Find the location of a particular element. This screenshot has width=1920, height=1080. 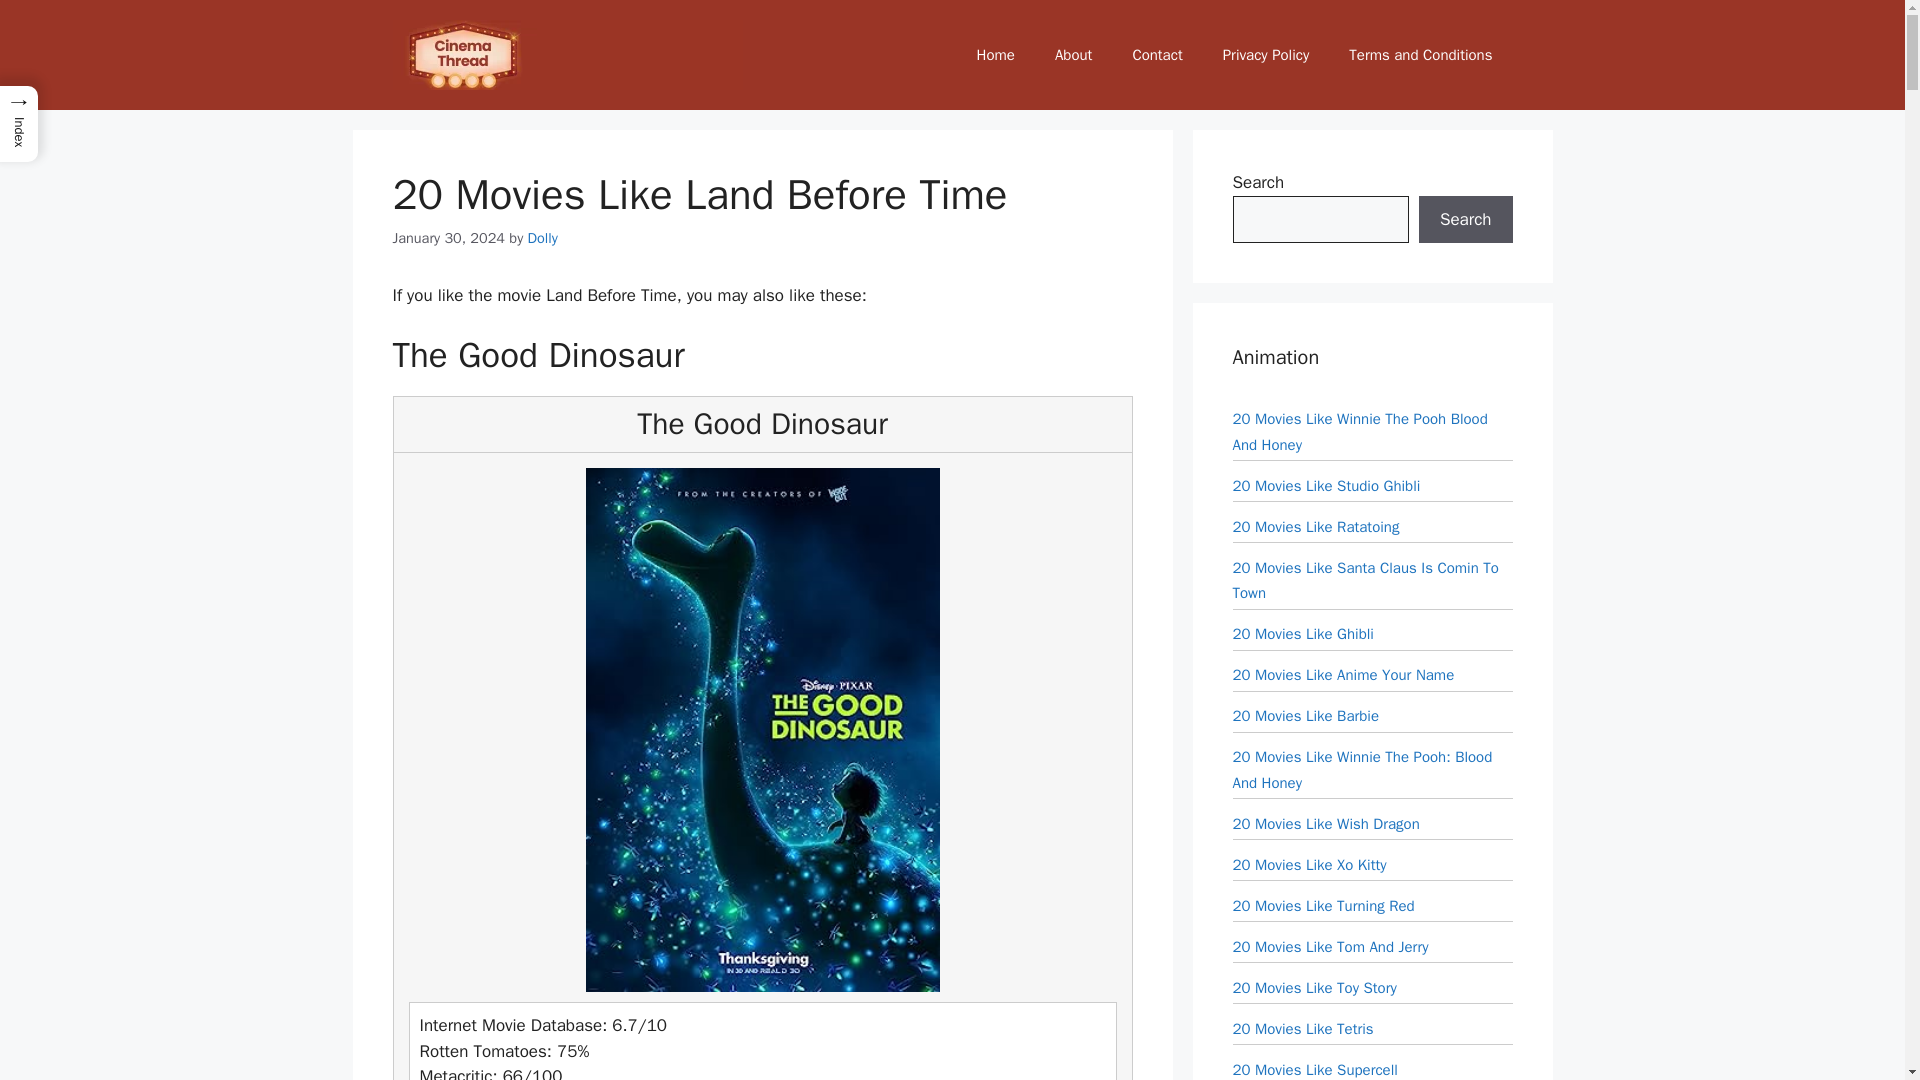

Dolly is located at coordinates (543, 238).